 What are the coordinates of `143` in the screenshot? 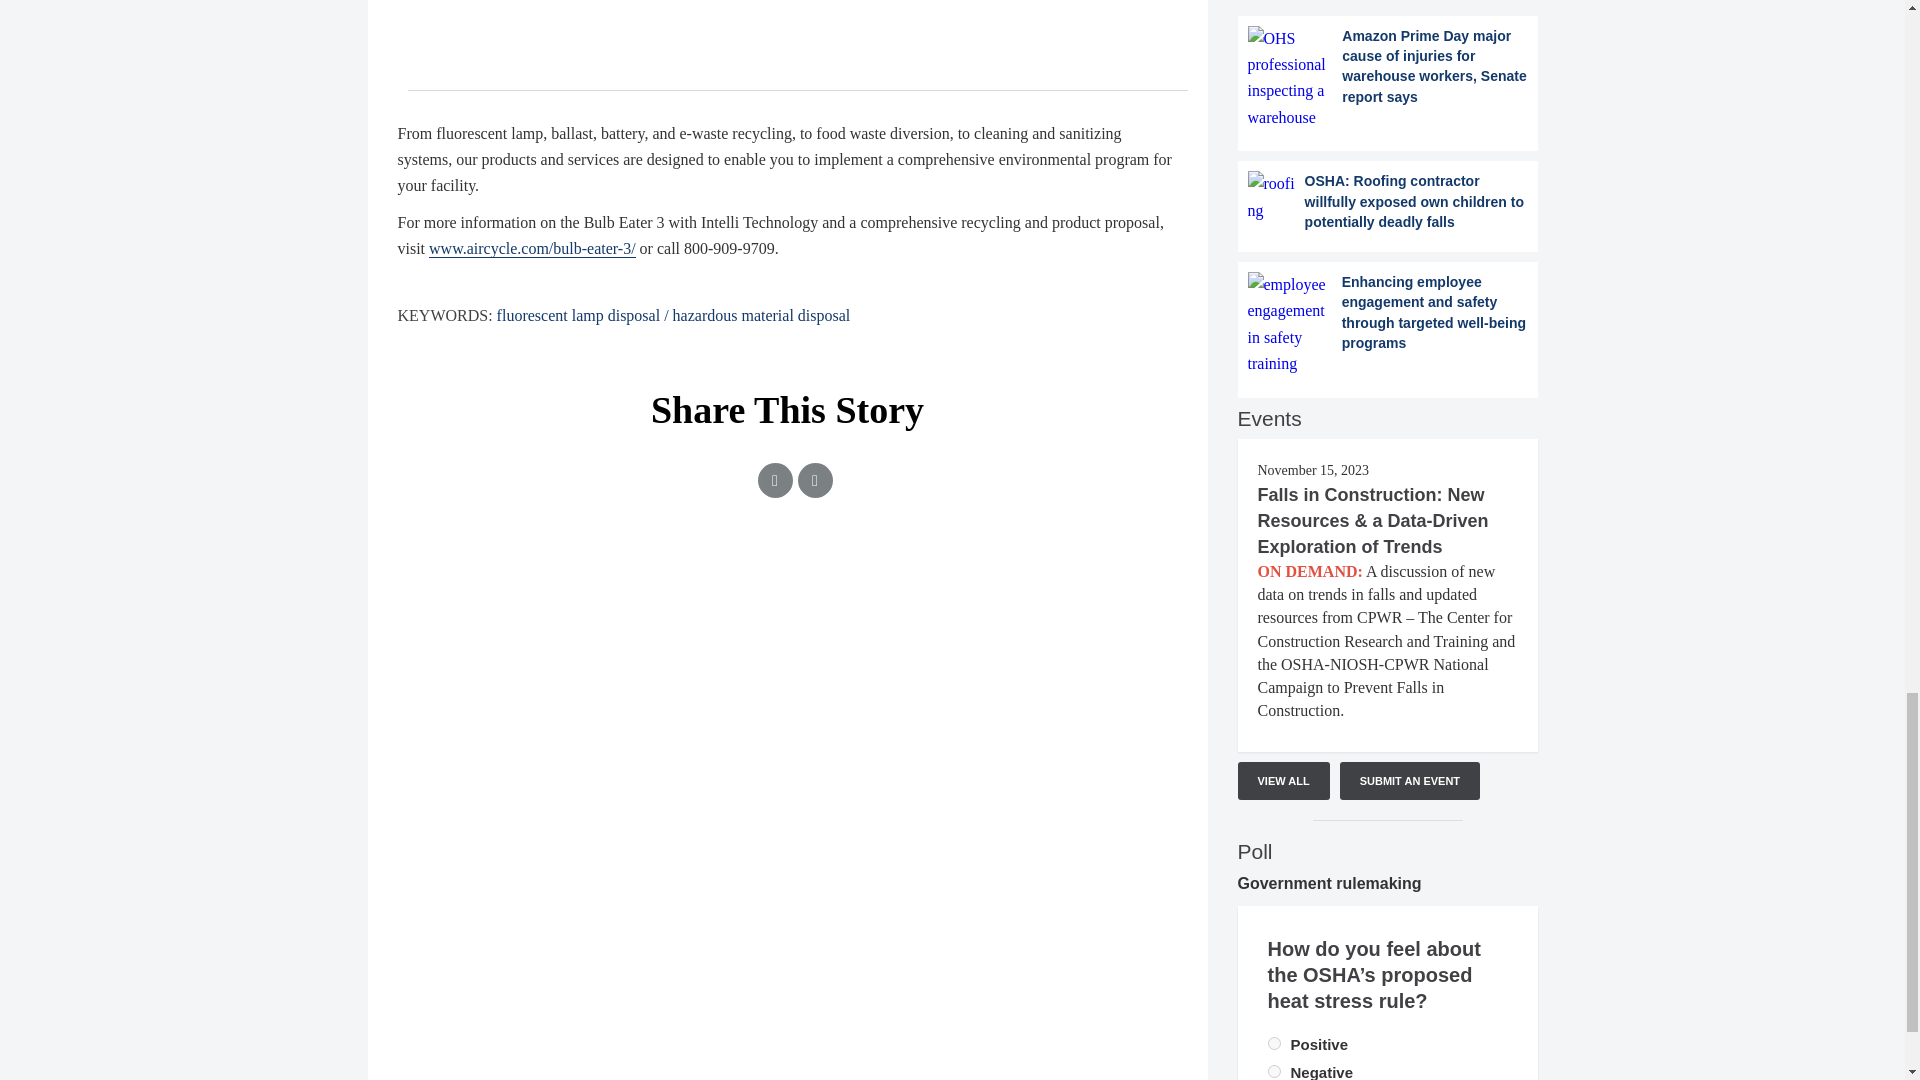 It's located at (1274, 1070).